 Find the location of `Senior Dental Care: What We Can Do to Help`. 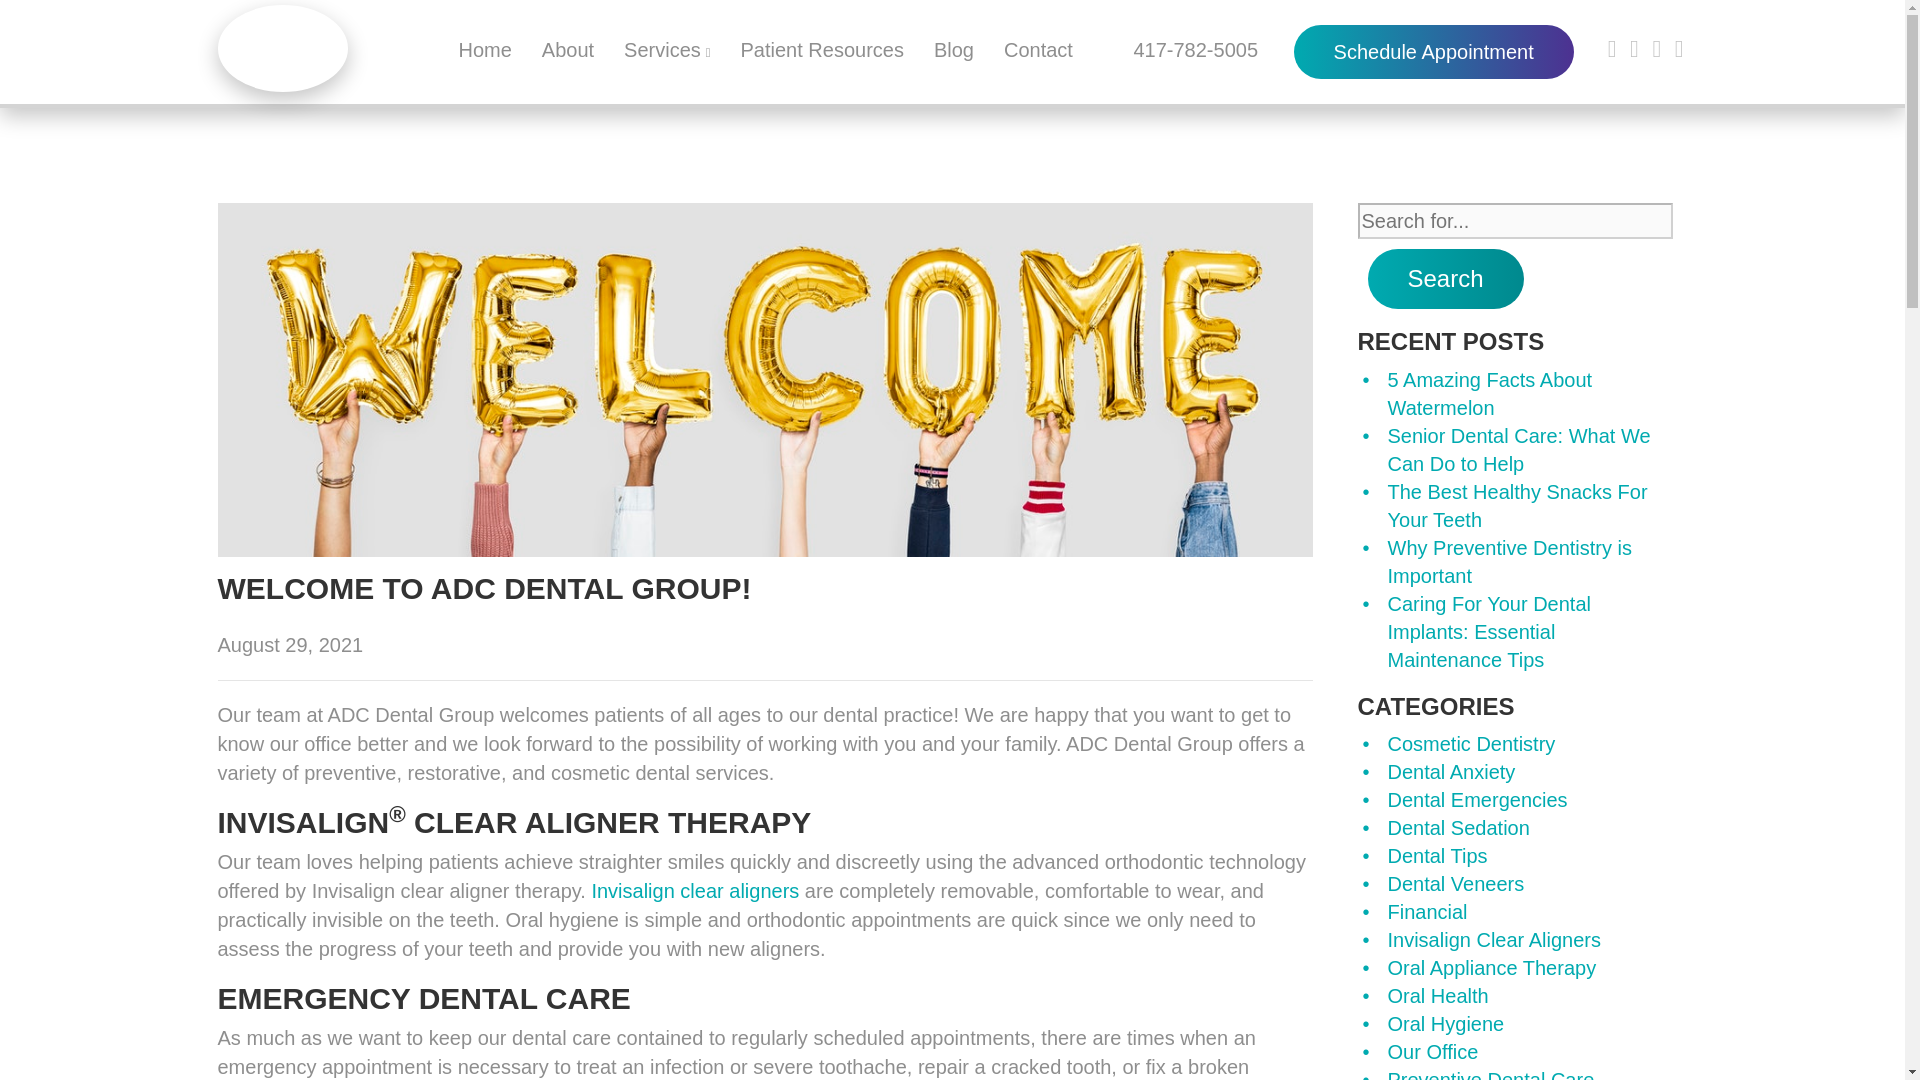

Senior Dental Care: What We Can Do to Help is located at coordinates (1520, 450).